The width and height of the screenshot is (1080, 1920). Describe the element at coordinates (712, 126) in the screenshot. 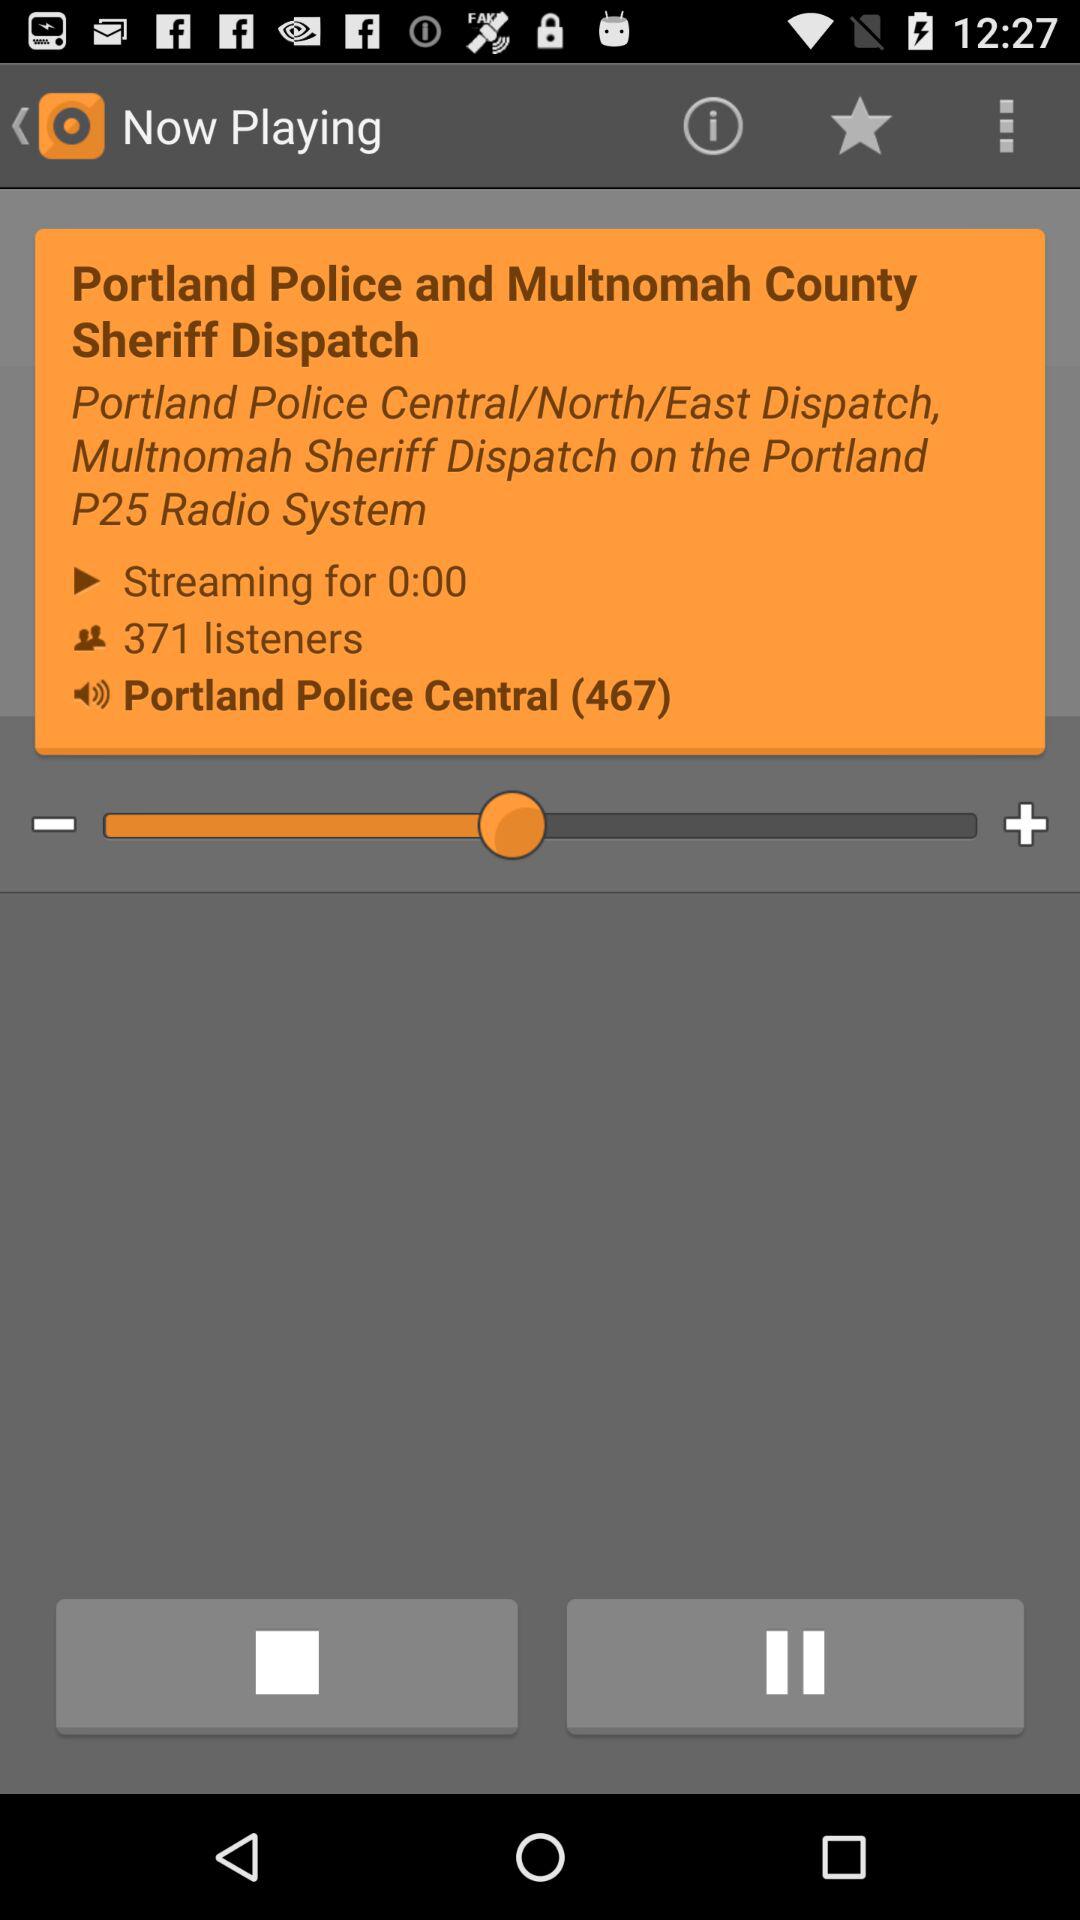

I see `click icon next to now playing` at that location.